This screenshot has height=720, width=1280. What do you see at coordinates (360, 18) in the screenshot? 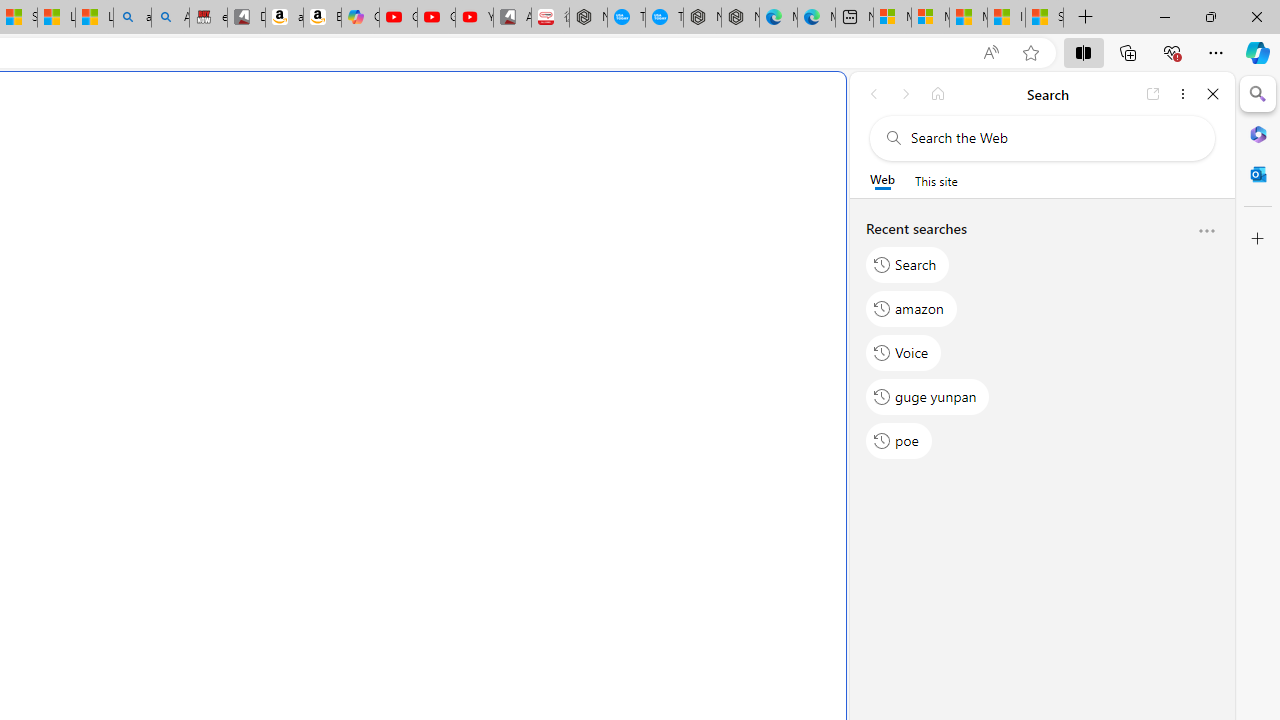
I see `Copilot` at bounding box center [360, 18].